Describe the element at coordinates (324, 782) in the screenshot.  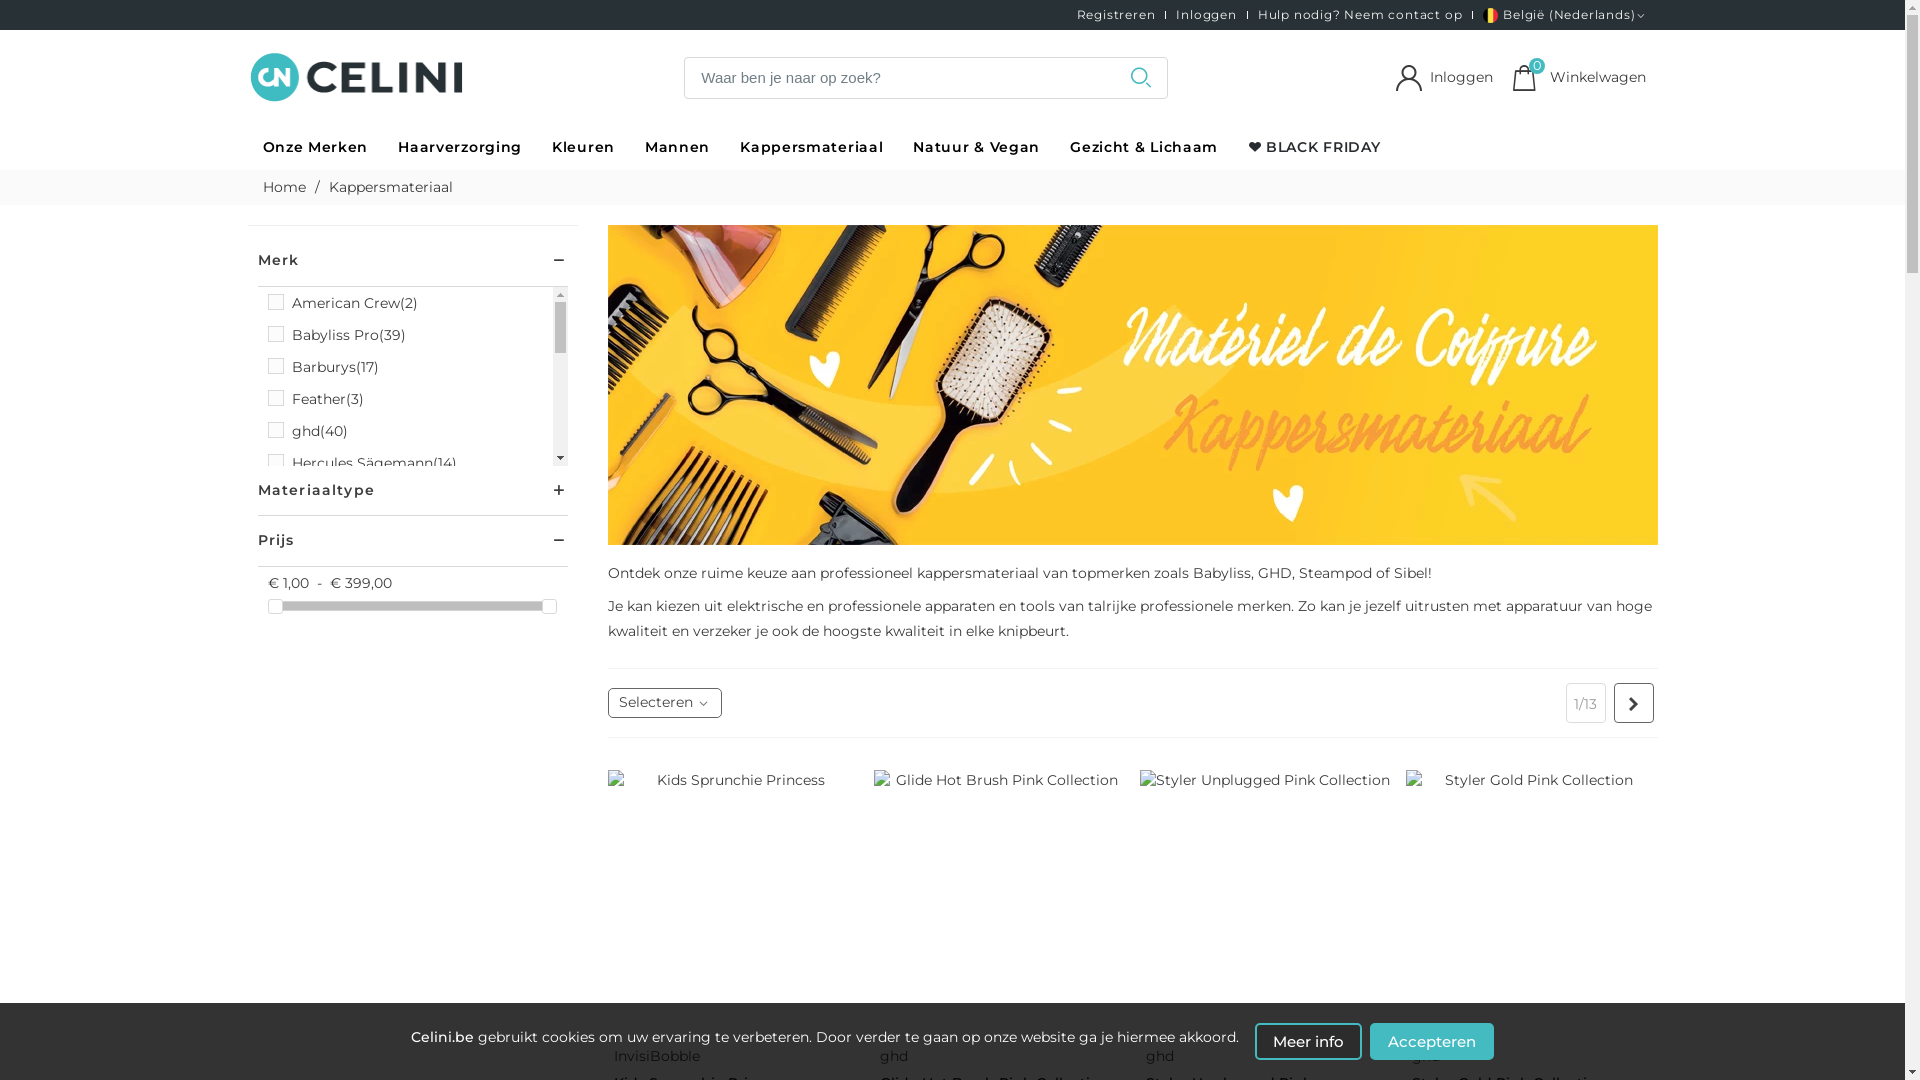
I see `Wahl(44)` at that location.